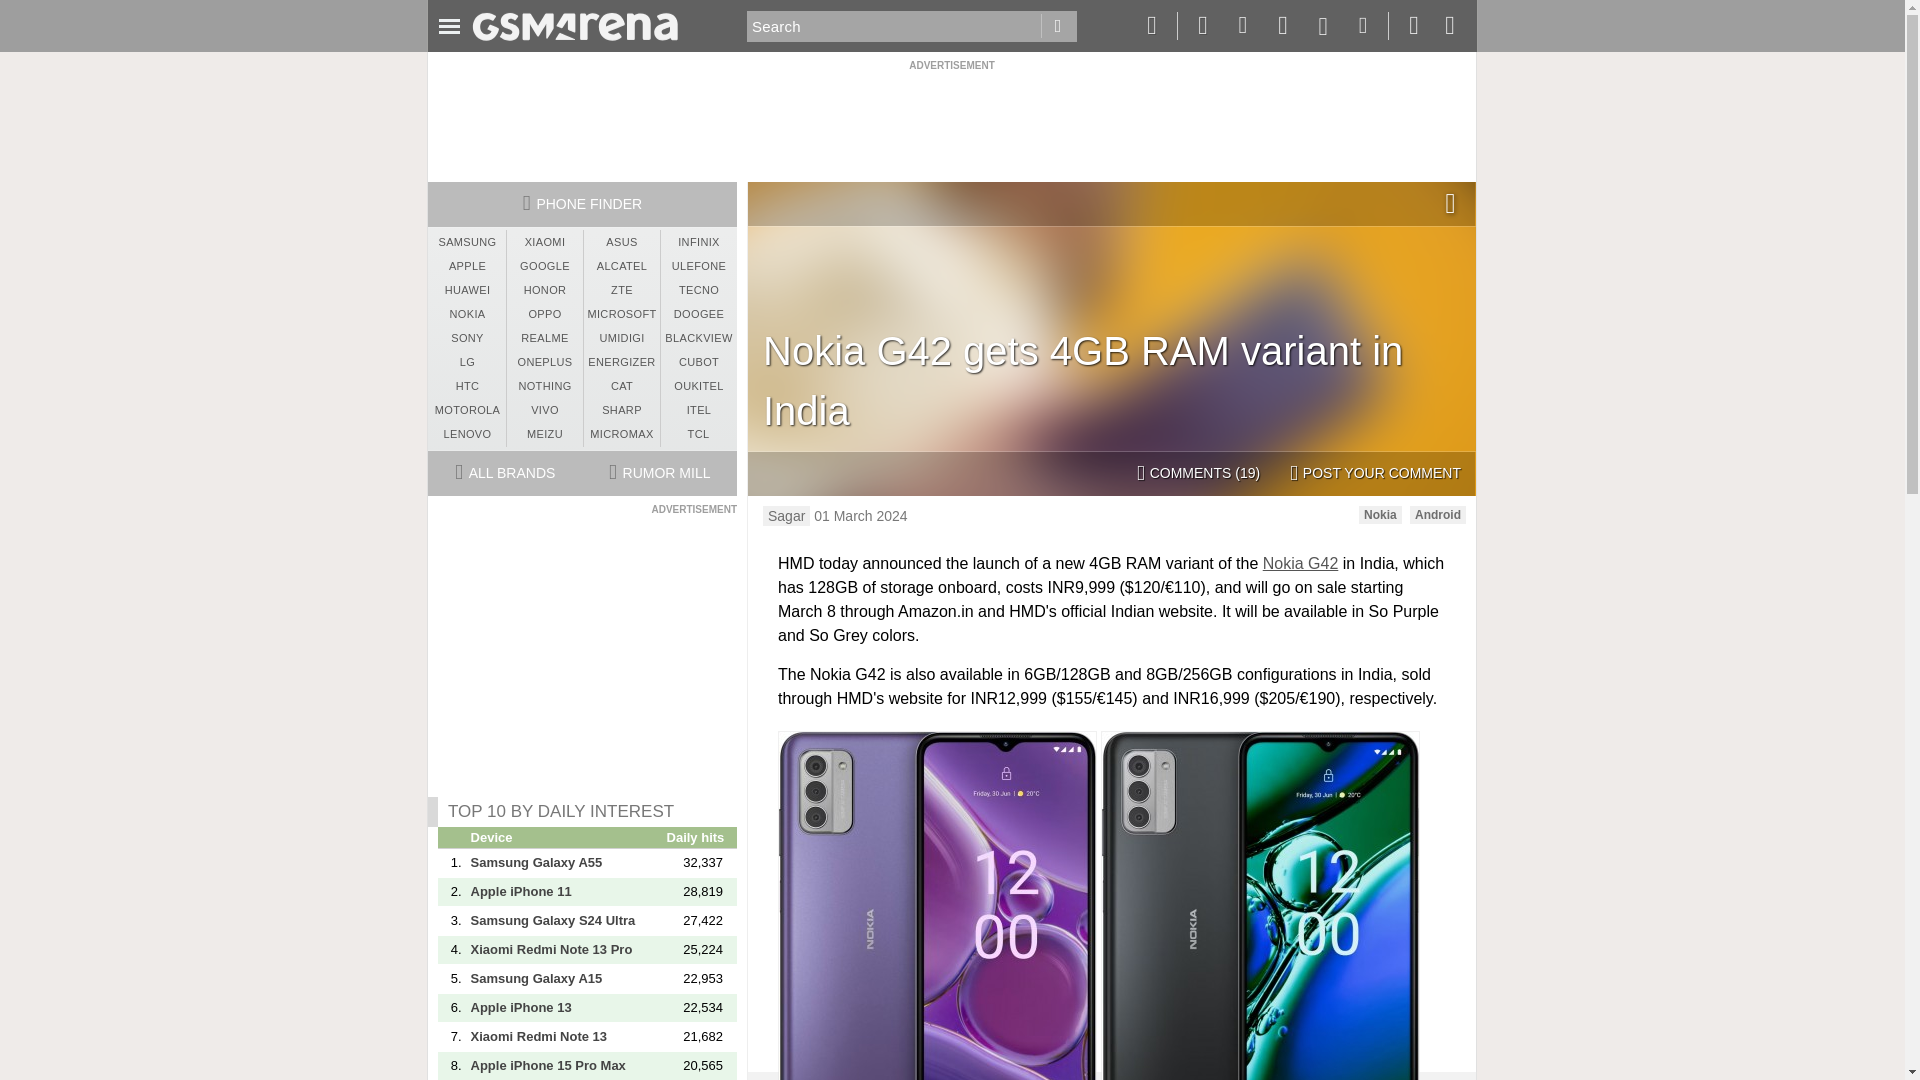 This screenshot has width=1920, height=1080. I want to click on POST YOUR COMMENT, so click(1375, 474).